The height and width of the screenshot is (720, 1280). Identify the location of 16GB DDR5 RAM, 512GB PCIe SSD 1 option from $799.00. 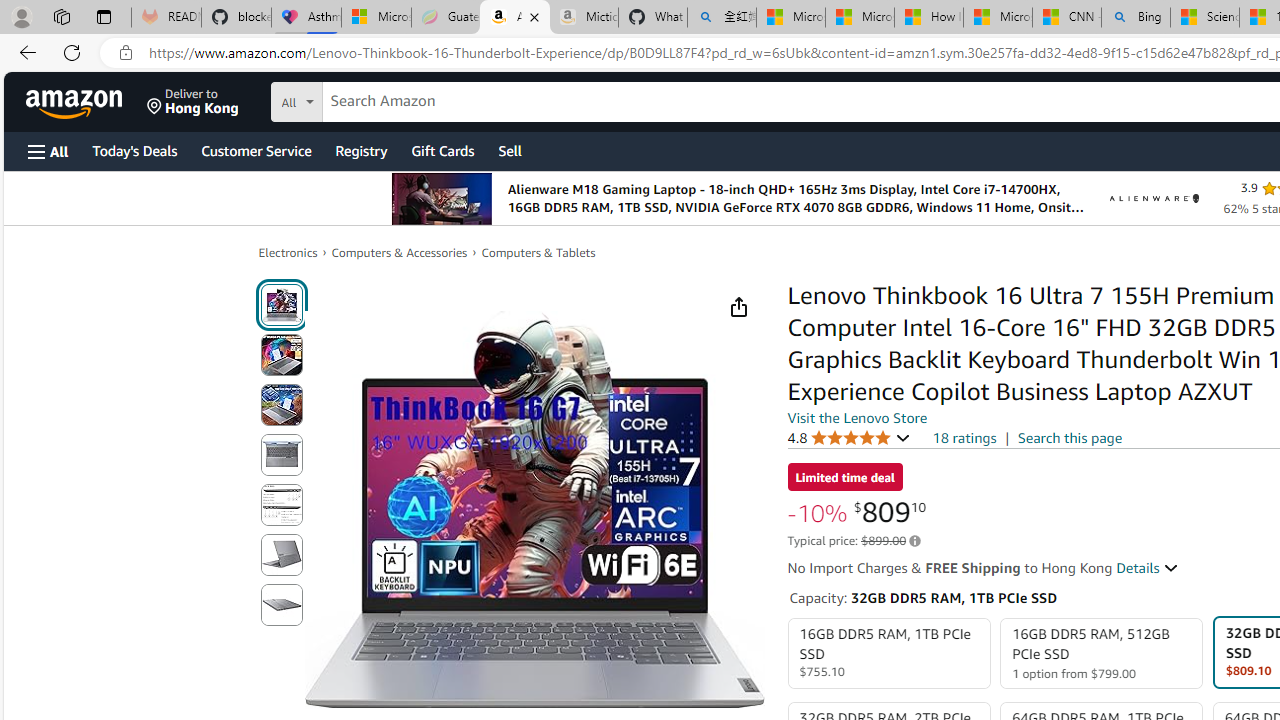
(1102, 654).